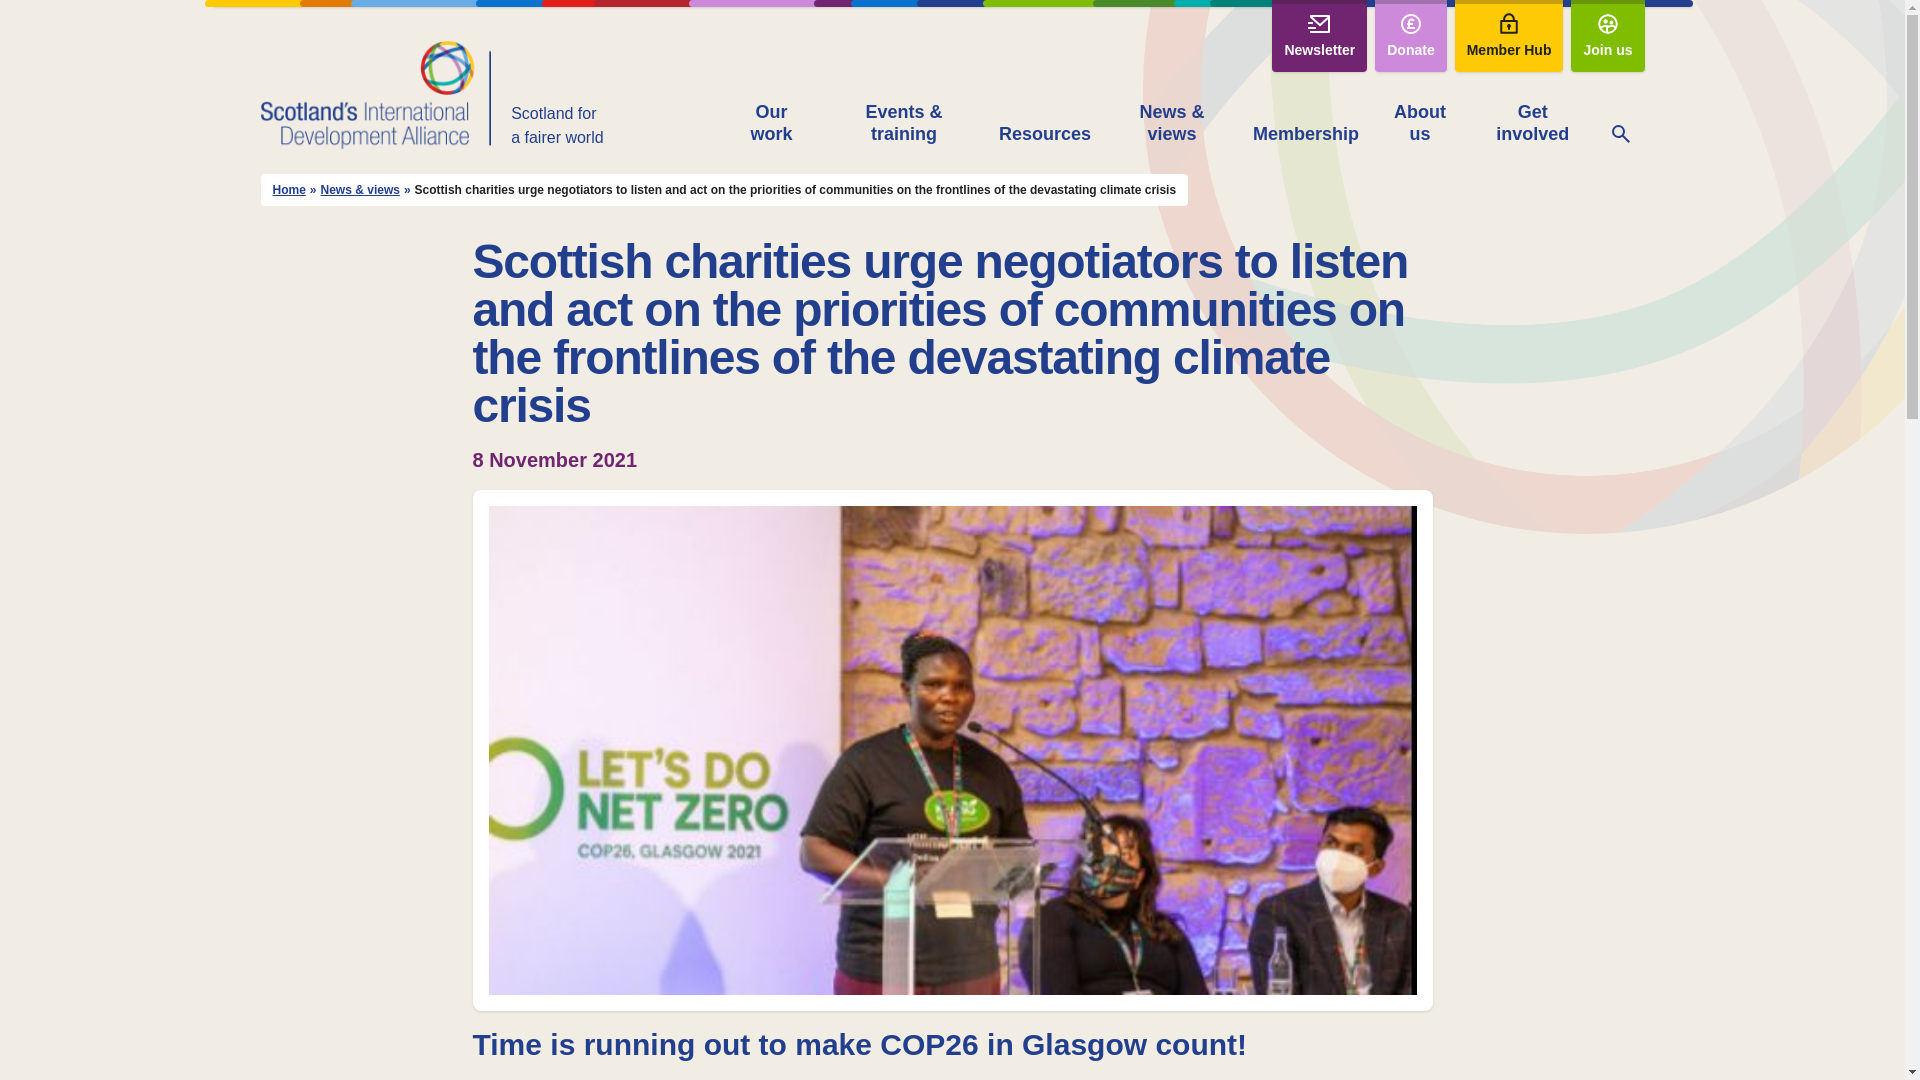 This screenshot has height=1080, width=1920. I want to click on Membership, so click(1305, 136).